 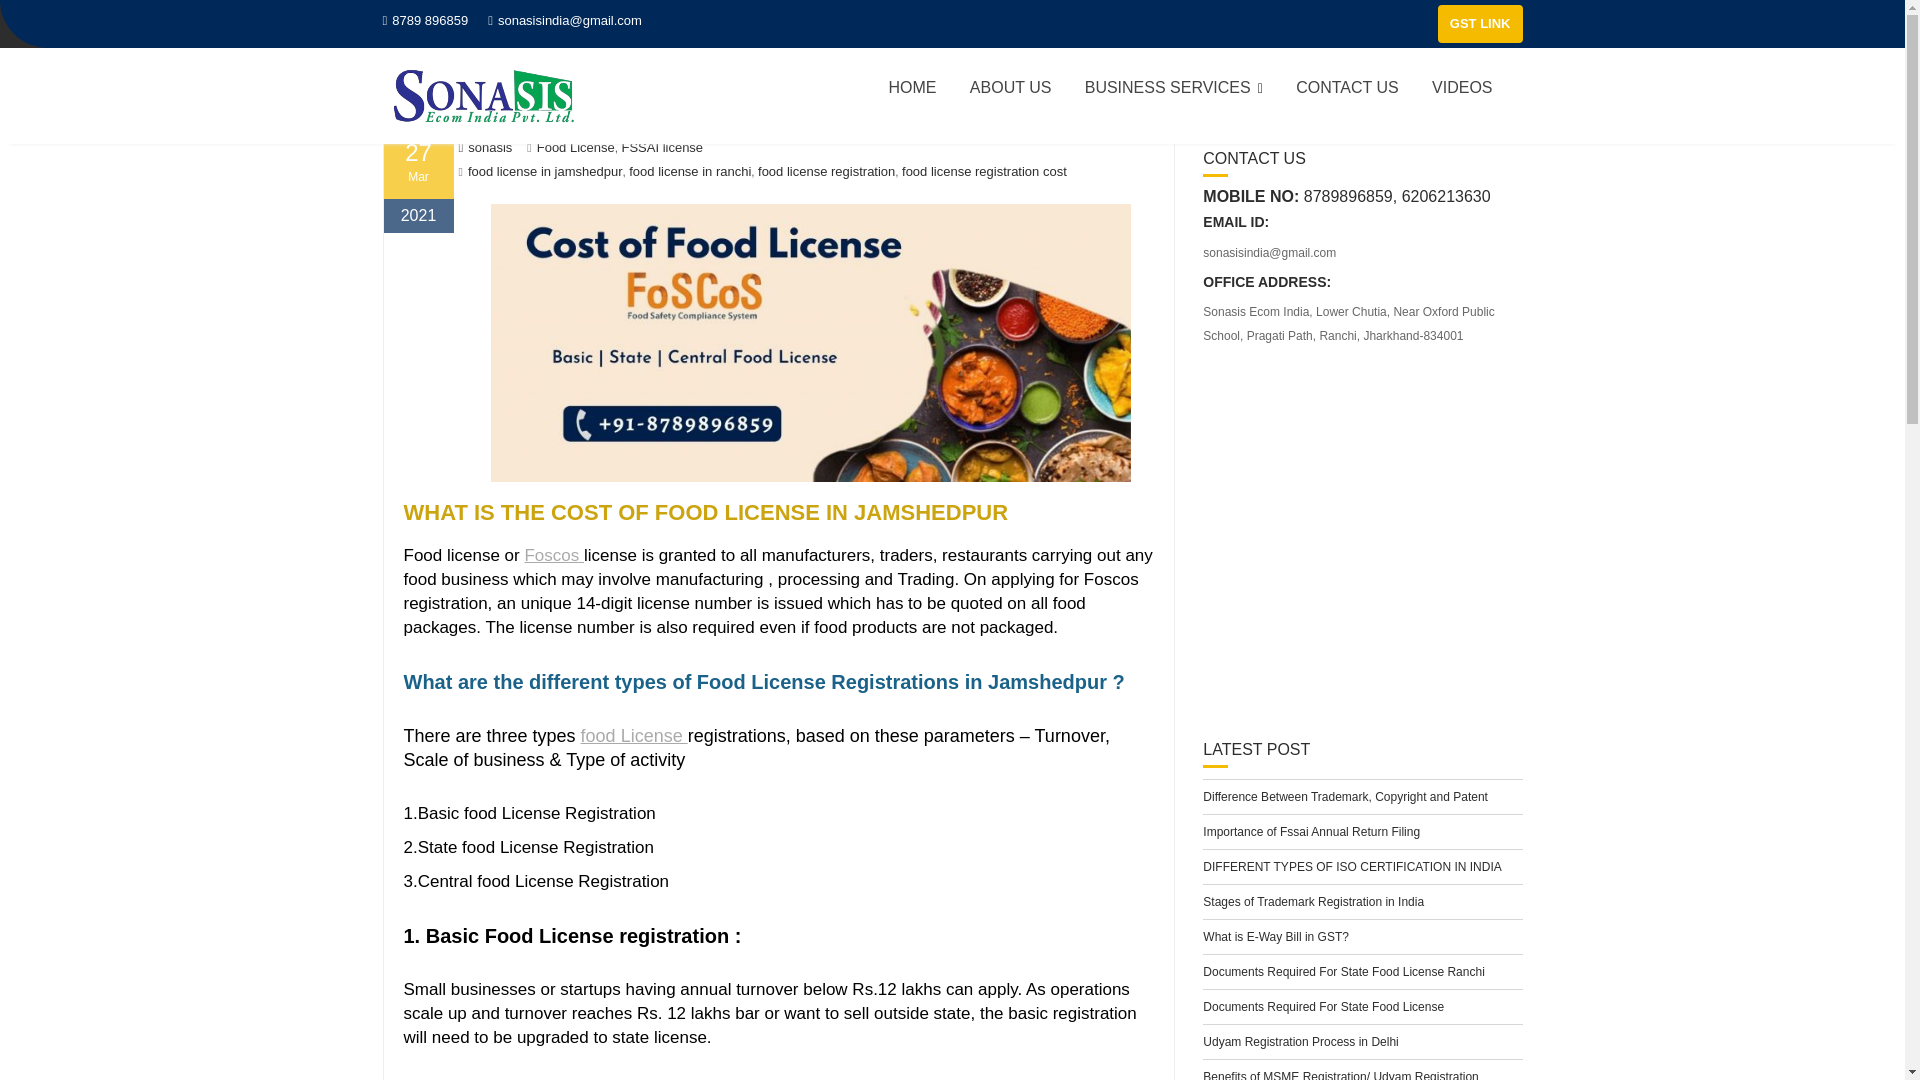 What do you see at coordinates (485, 148) in the screenshot?
I see `sonasis` at bounding box center [485, 148].